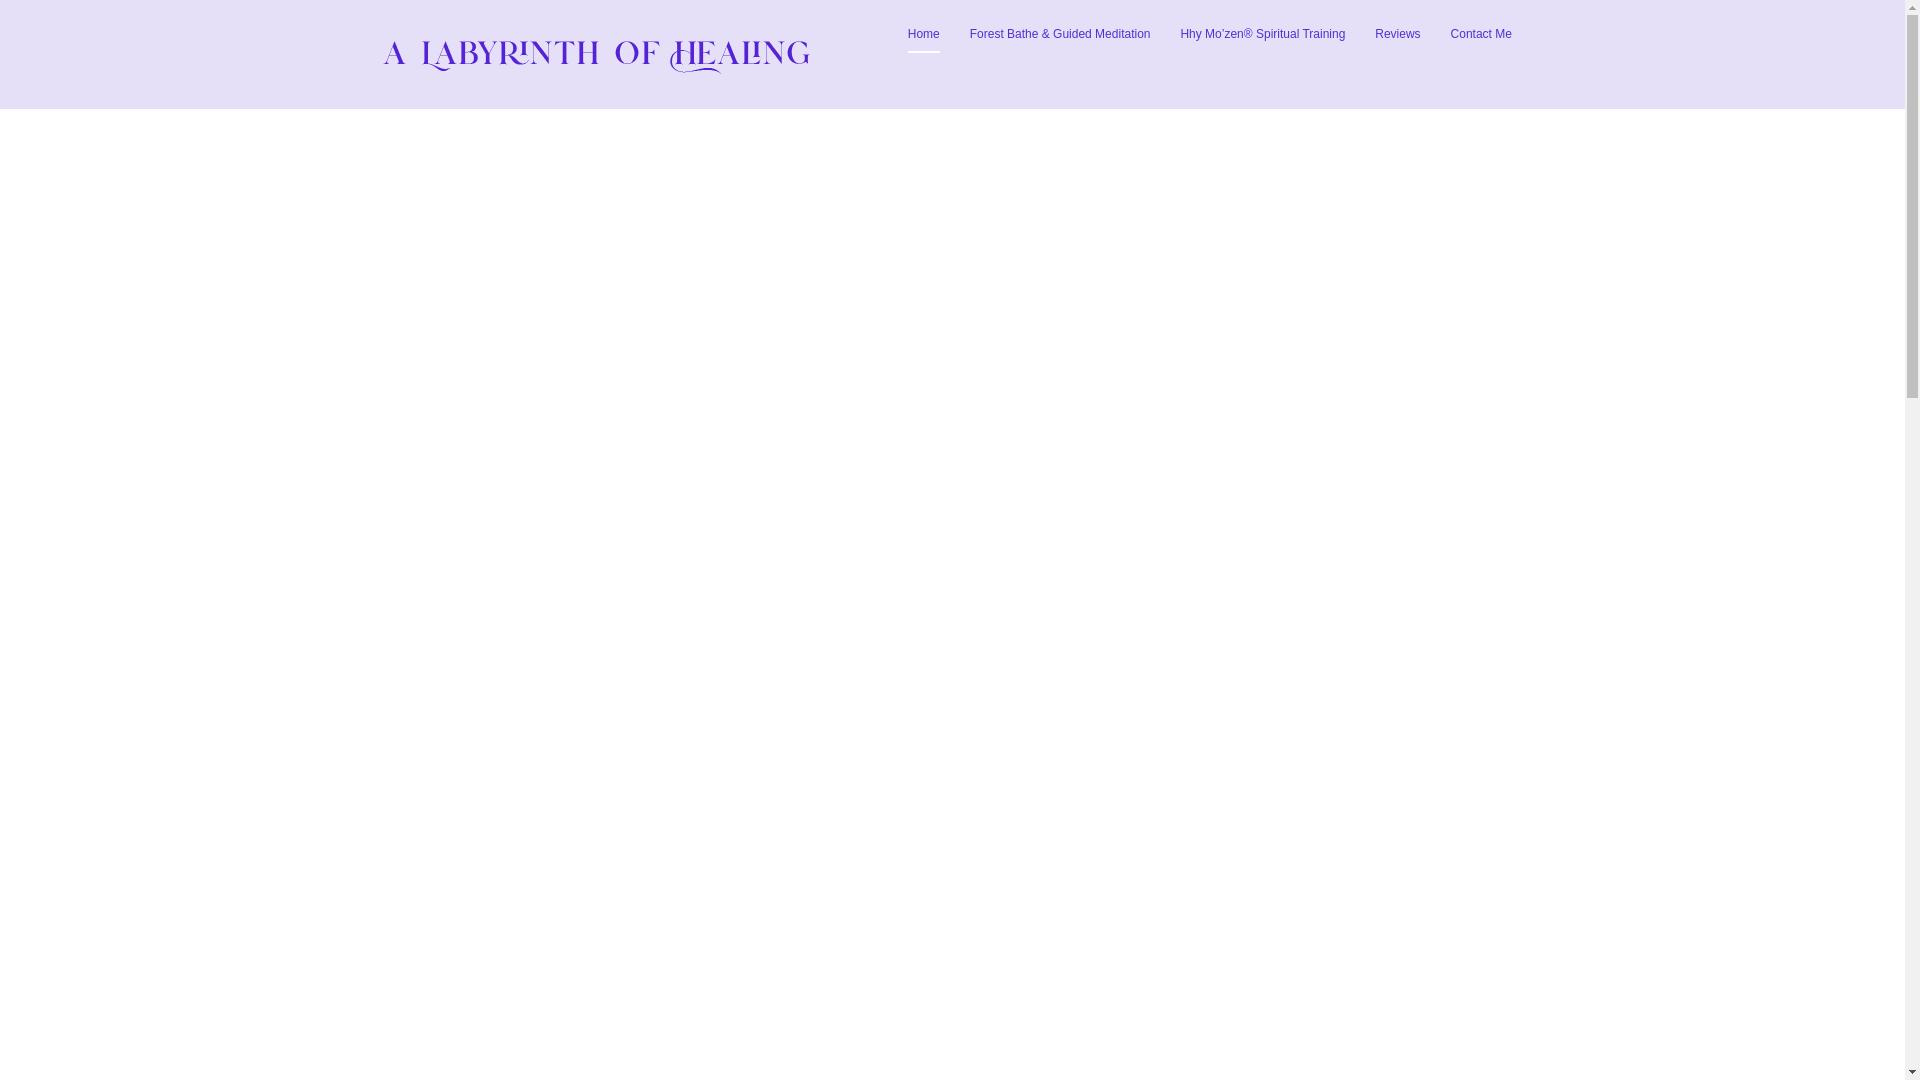  What do you see at coordinates (1482, 34) in the screenshot?
I see `Contact Me` at bounding box center [1482, 34].